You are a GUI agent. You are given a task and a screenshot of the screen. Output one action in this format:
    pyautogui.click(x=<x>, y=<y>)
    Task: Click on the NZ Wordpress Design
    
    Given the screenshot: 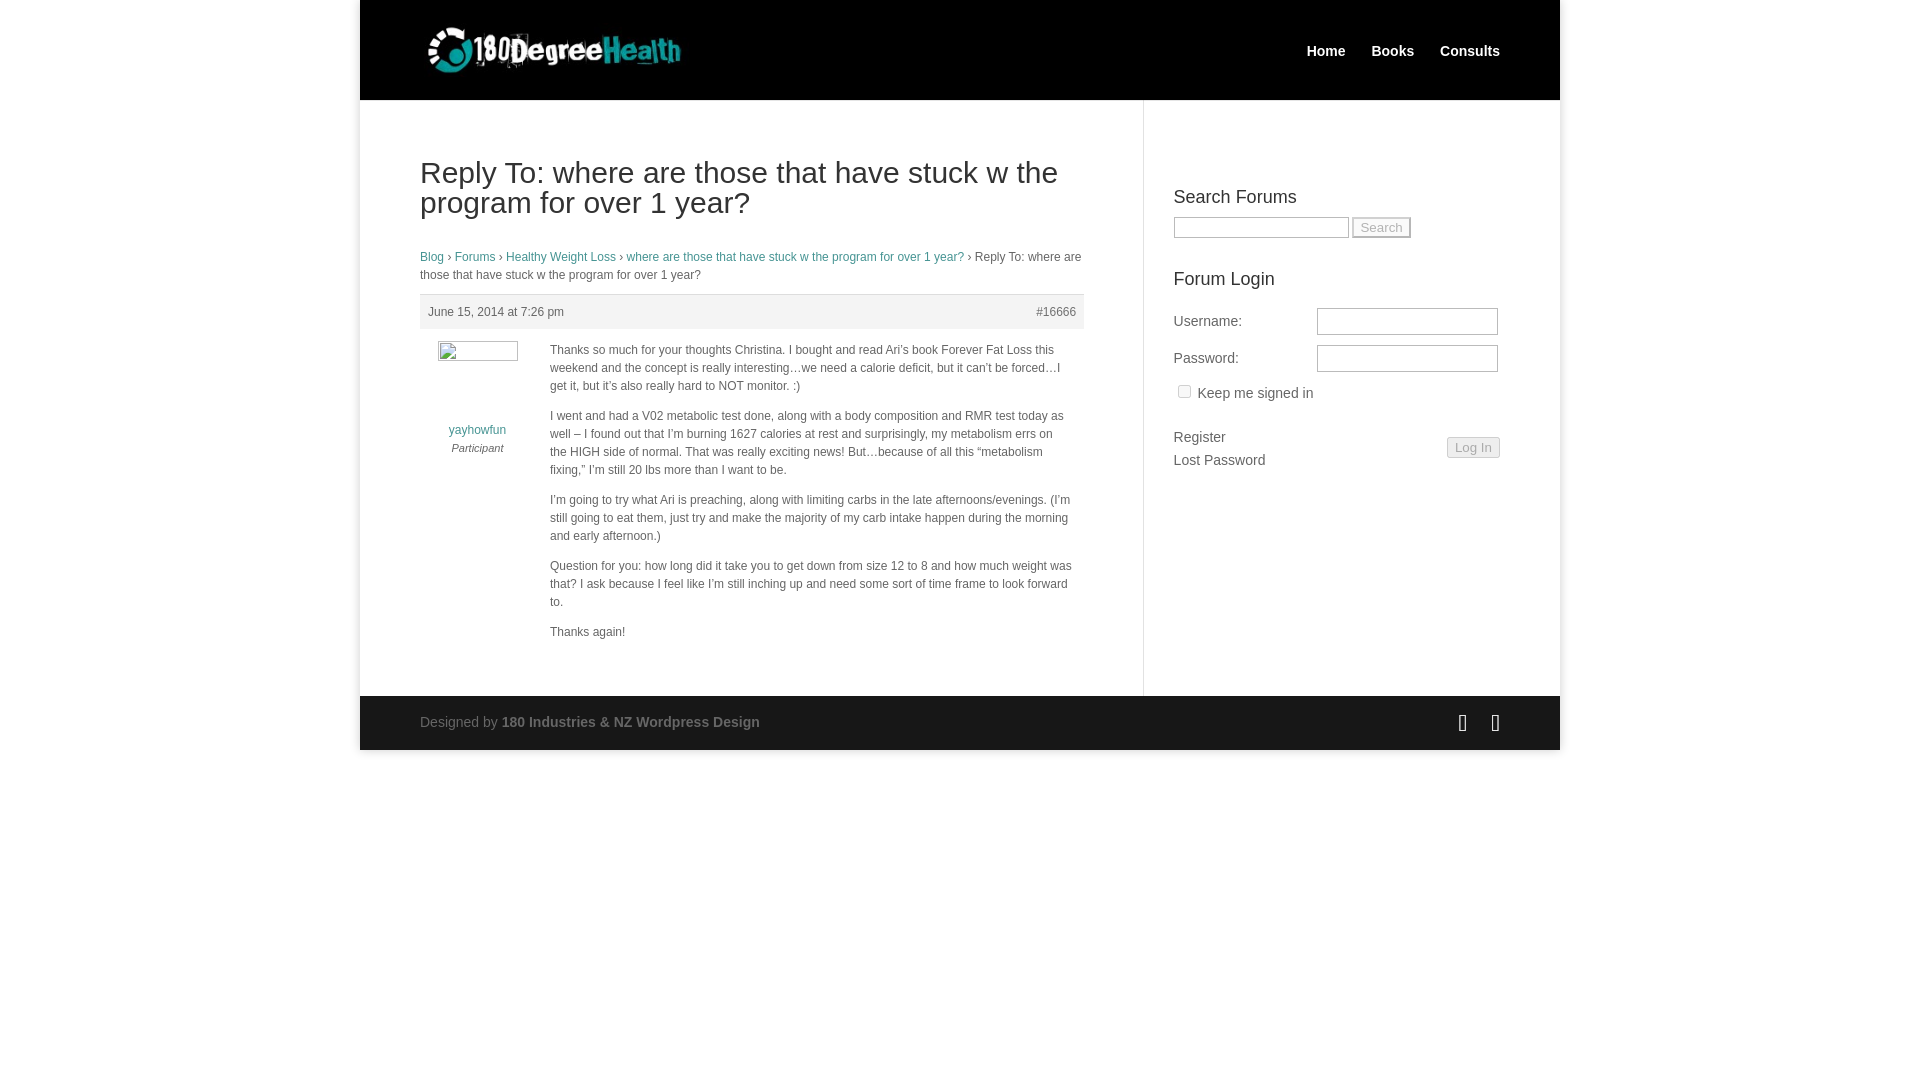 What is the action you would take?
    pyautogui.click(x=630, y=722)
    